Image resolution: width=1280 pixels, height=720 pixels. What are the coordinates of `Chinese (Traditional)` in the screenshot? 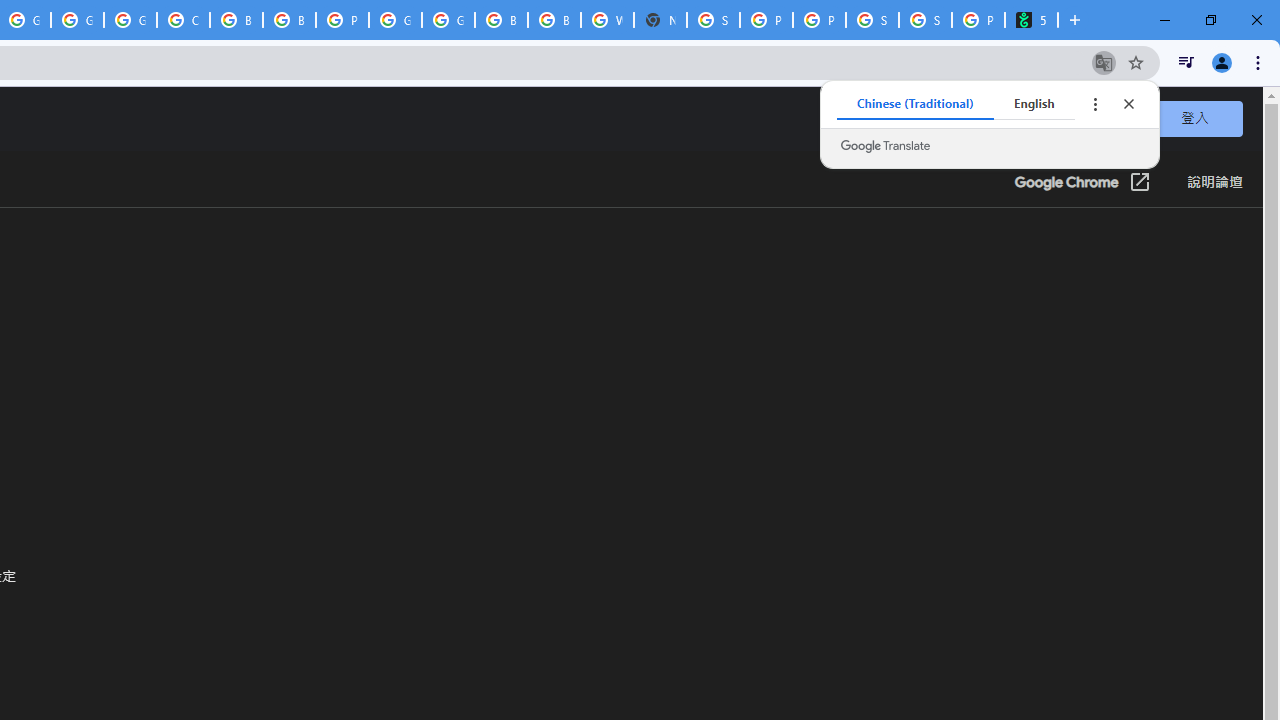 It's located at (916, 104).